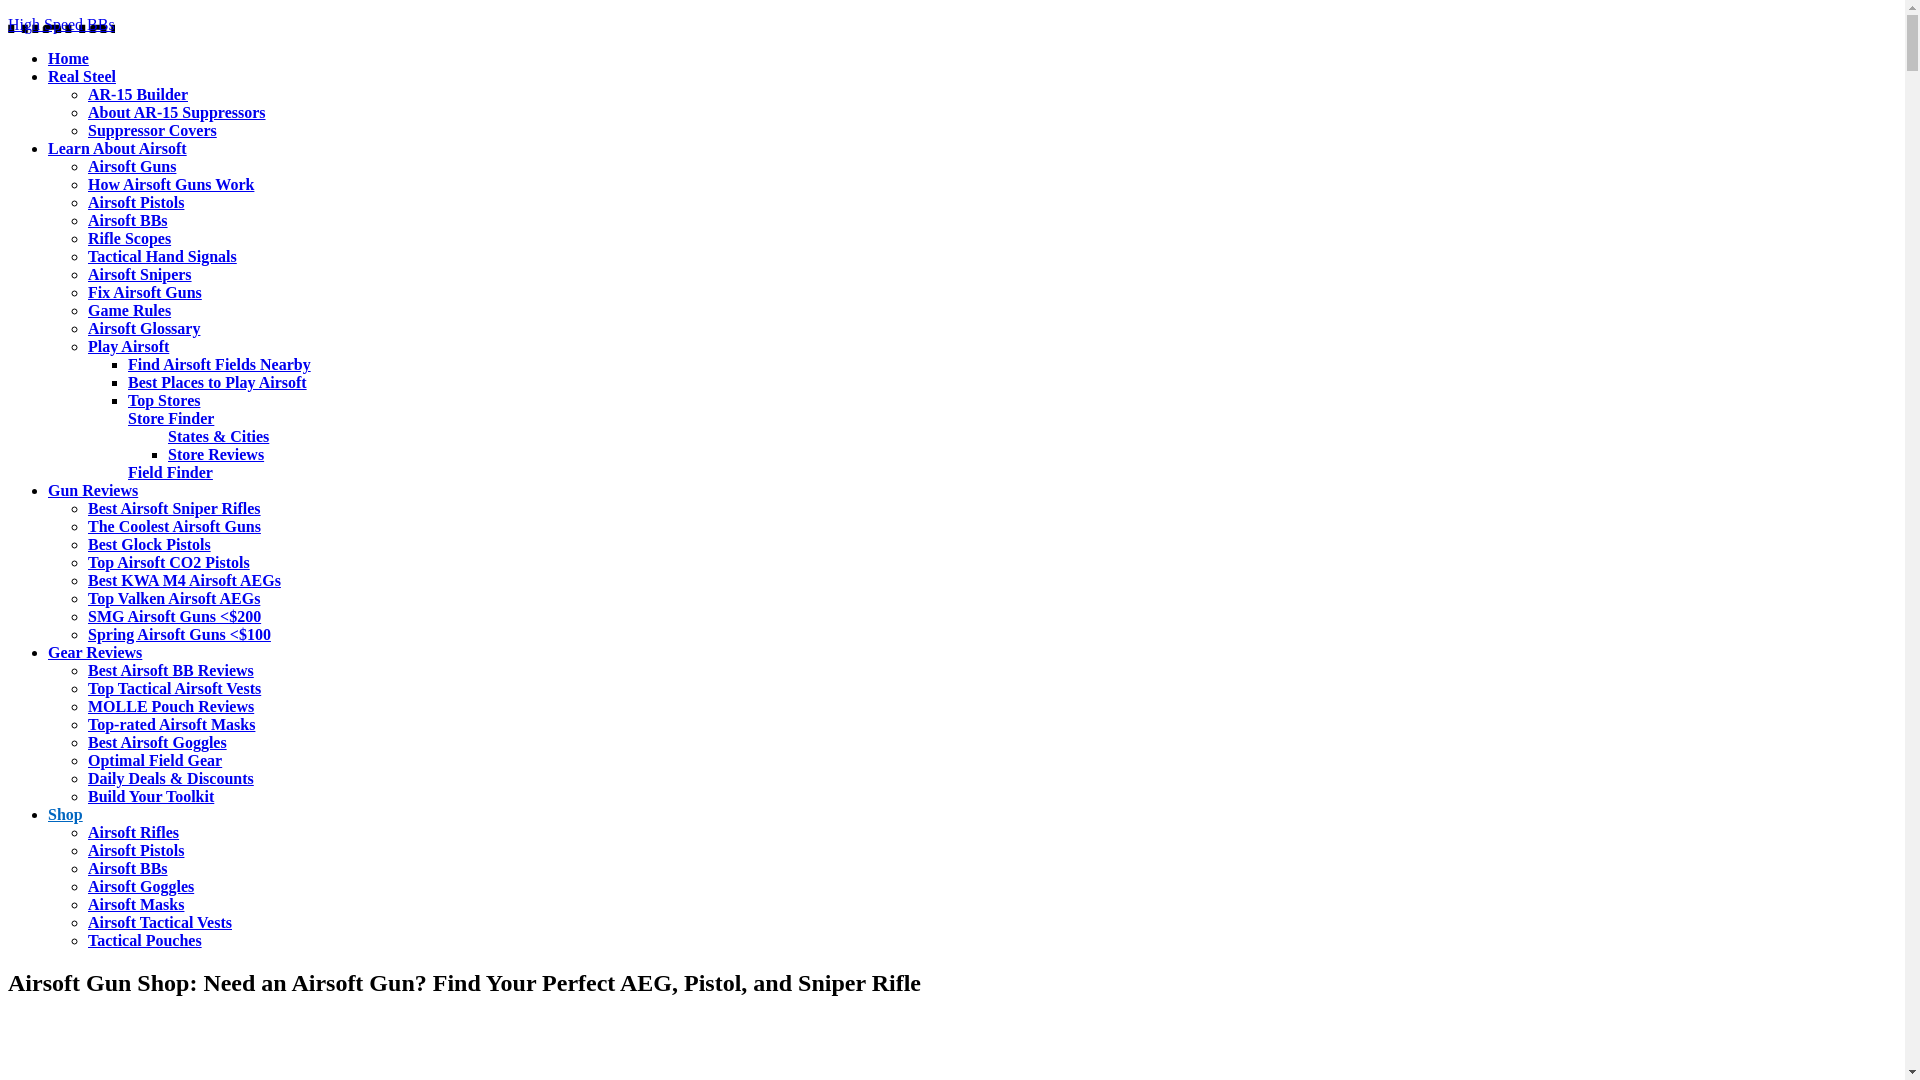 Image resolution: width=1920 pixels, height=1080 pixels. I want to click on Airsoft Masks, so click(136, 904).